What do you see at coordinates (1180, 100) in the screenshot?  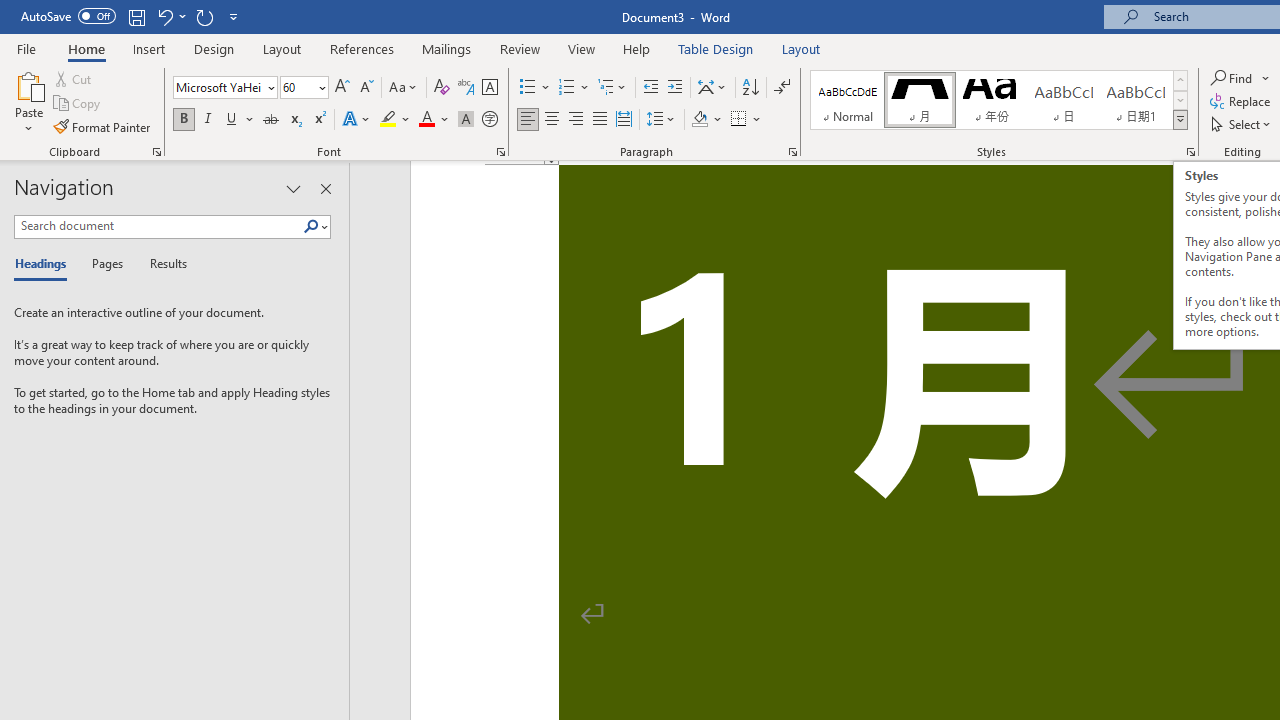 I see `Row Down` at bounding box center [1180, 100].